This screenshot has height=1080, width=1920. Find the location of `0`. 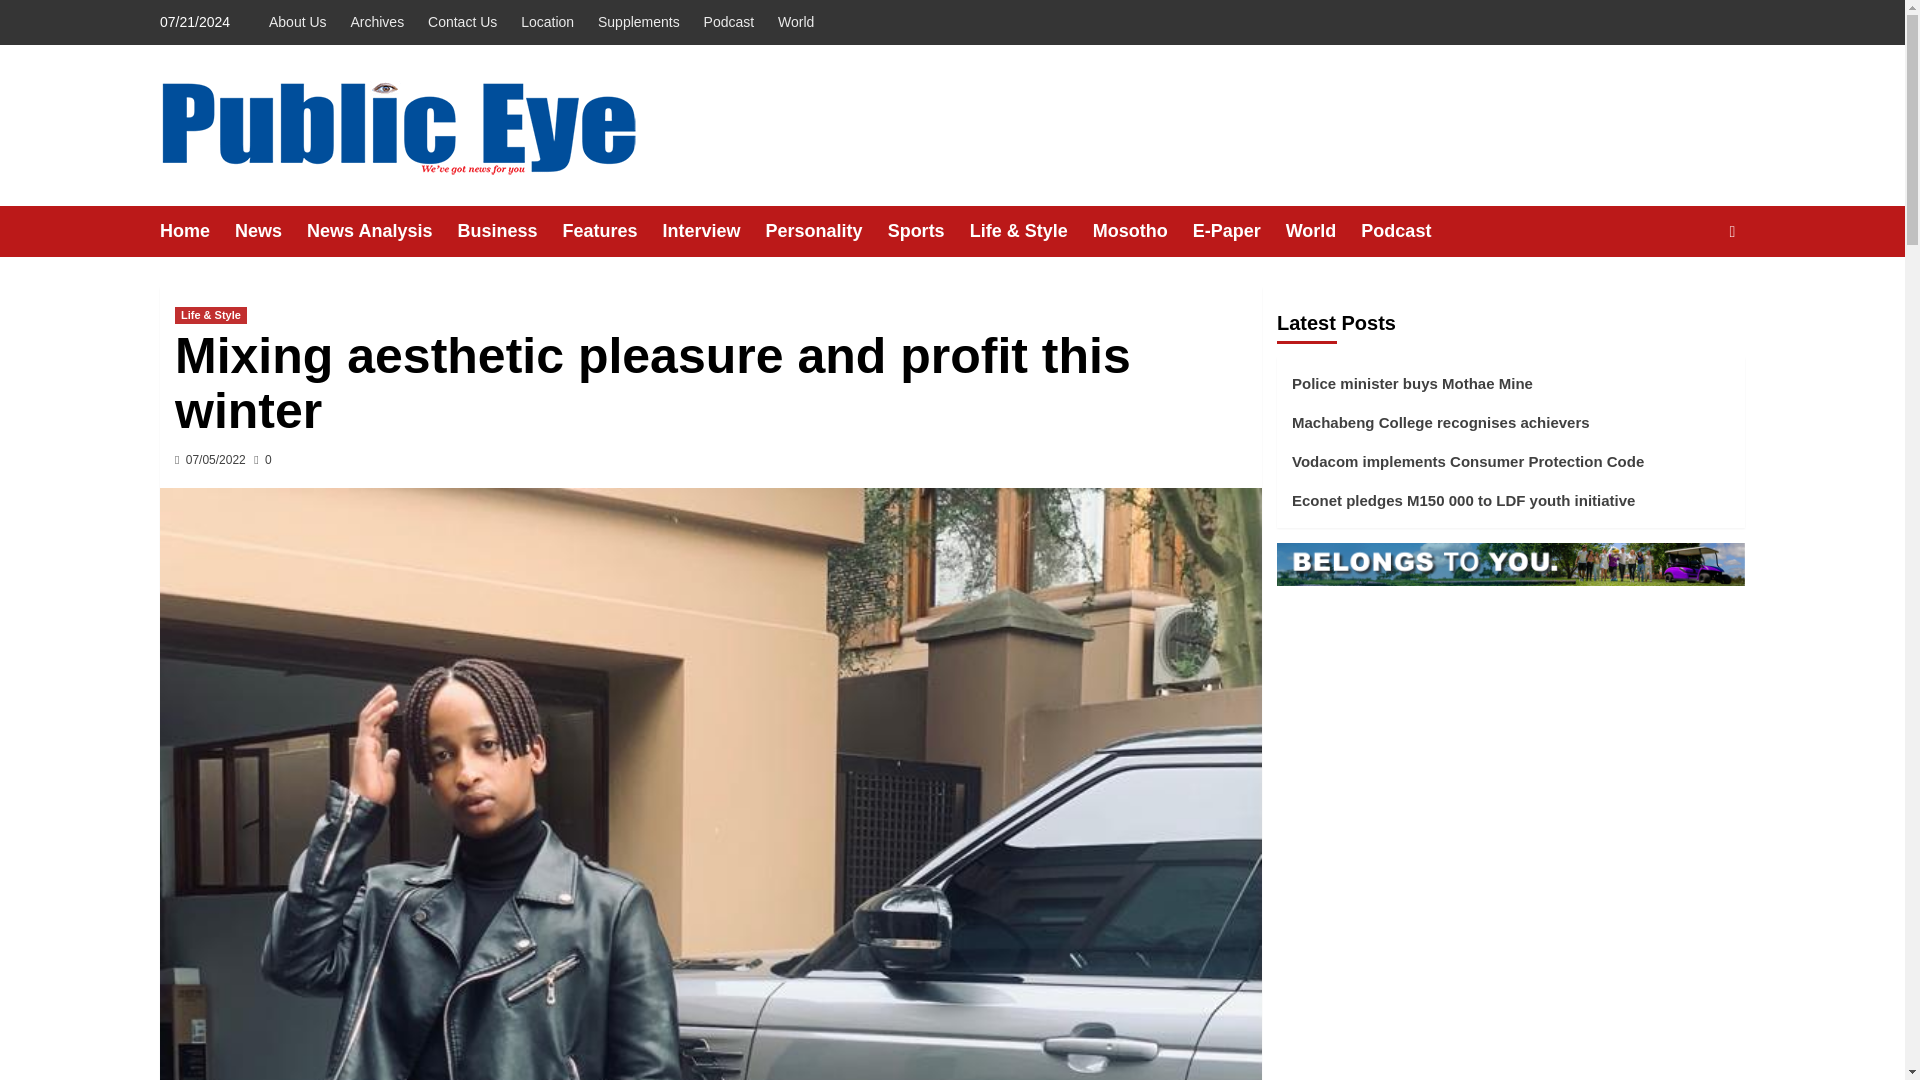

0 is located at coordinates (262, 459).